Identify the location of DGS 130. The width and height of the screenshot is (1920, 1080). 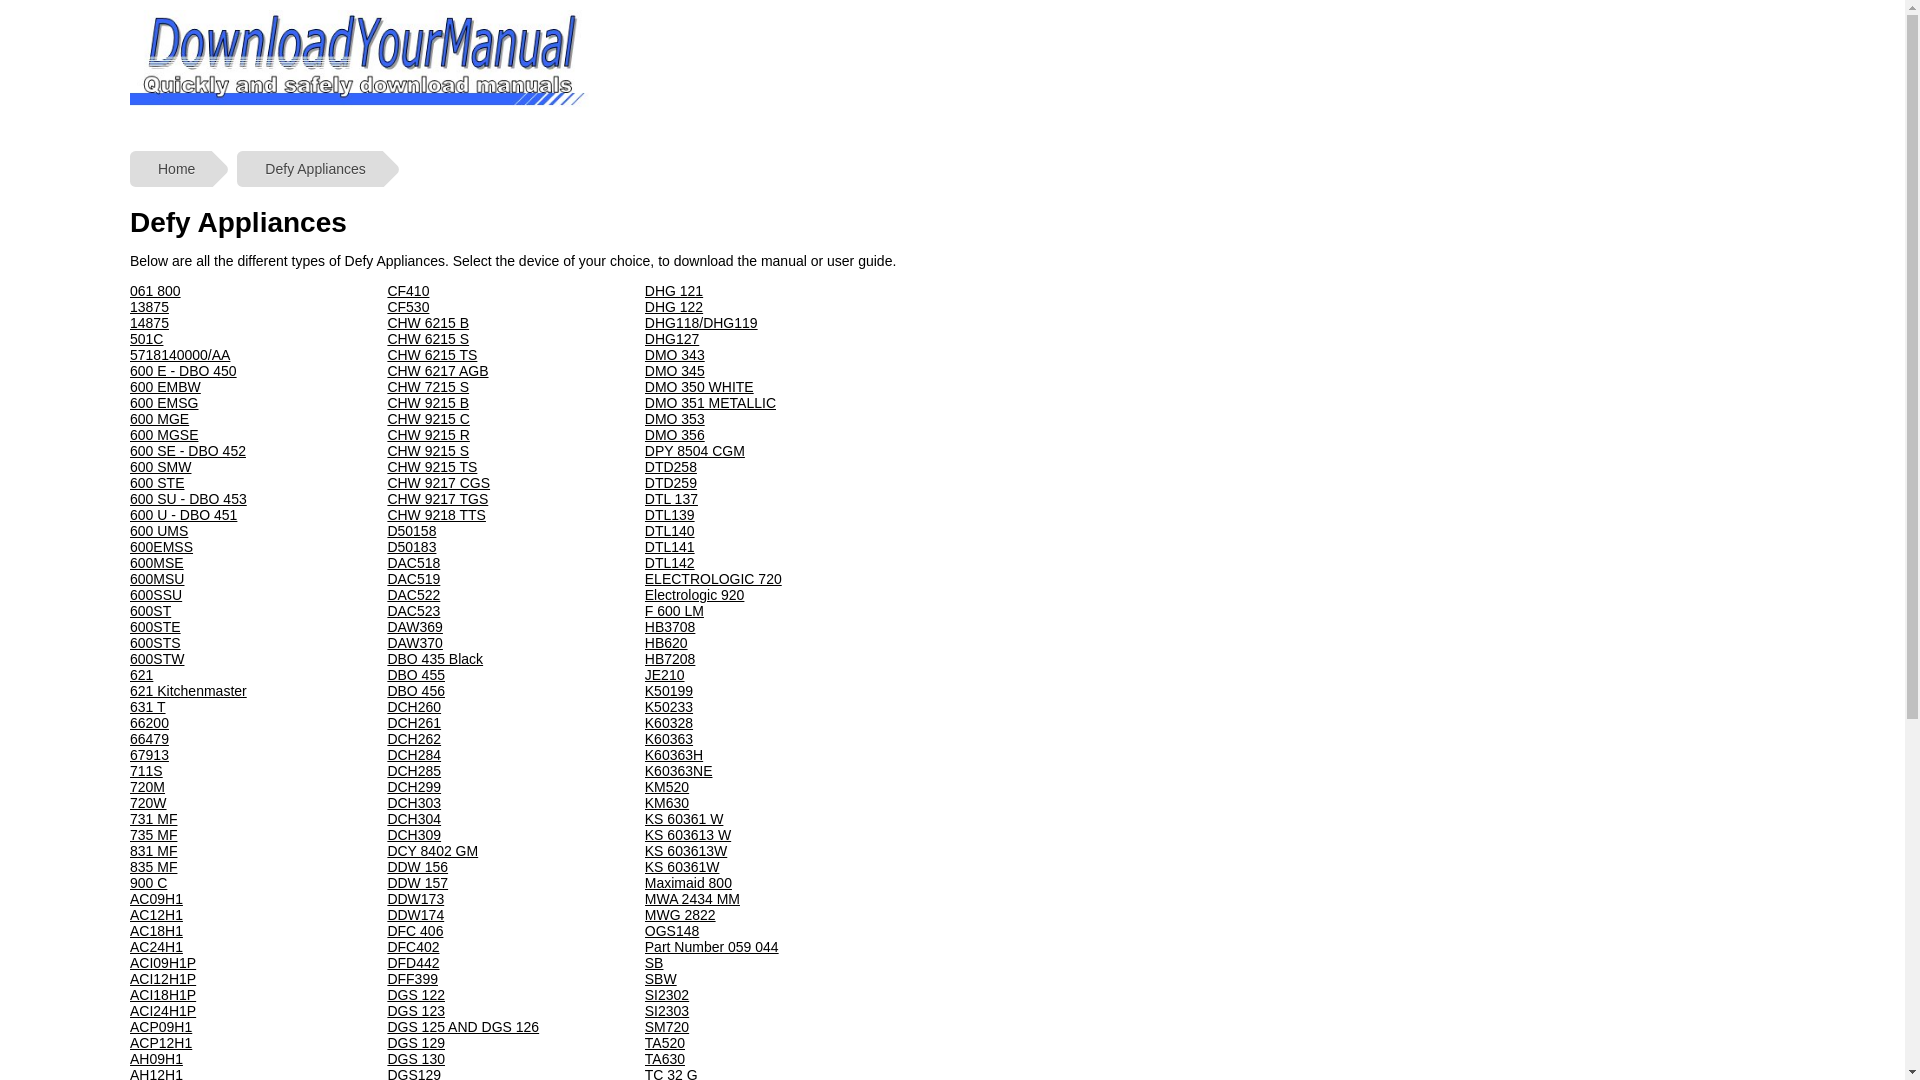
(416, 1059).